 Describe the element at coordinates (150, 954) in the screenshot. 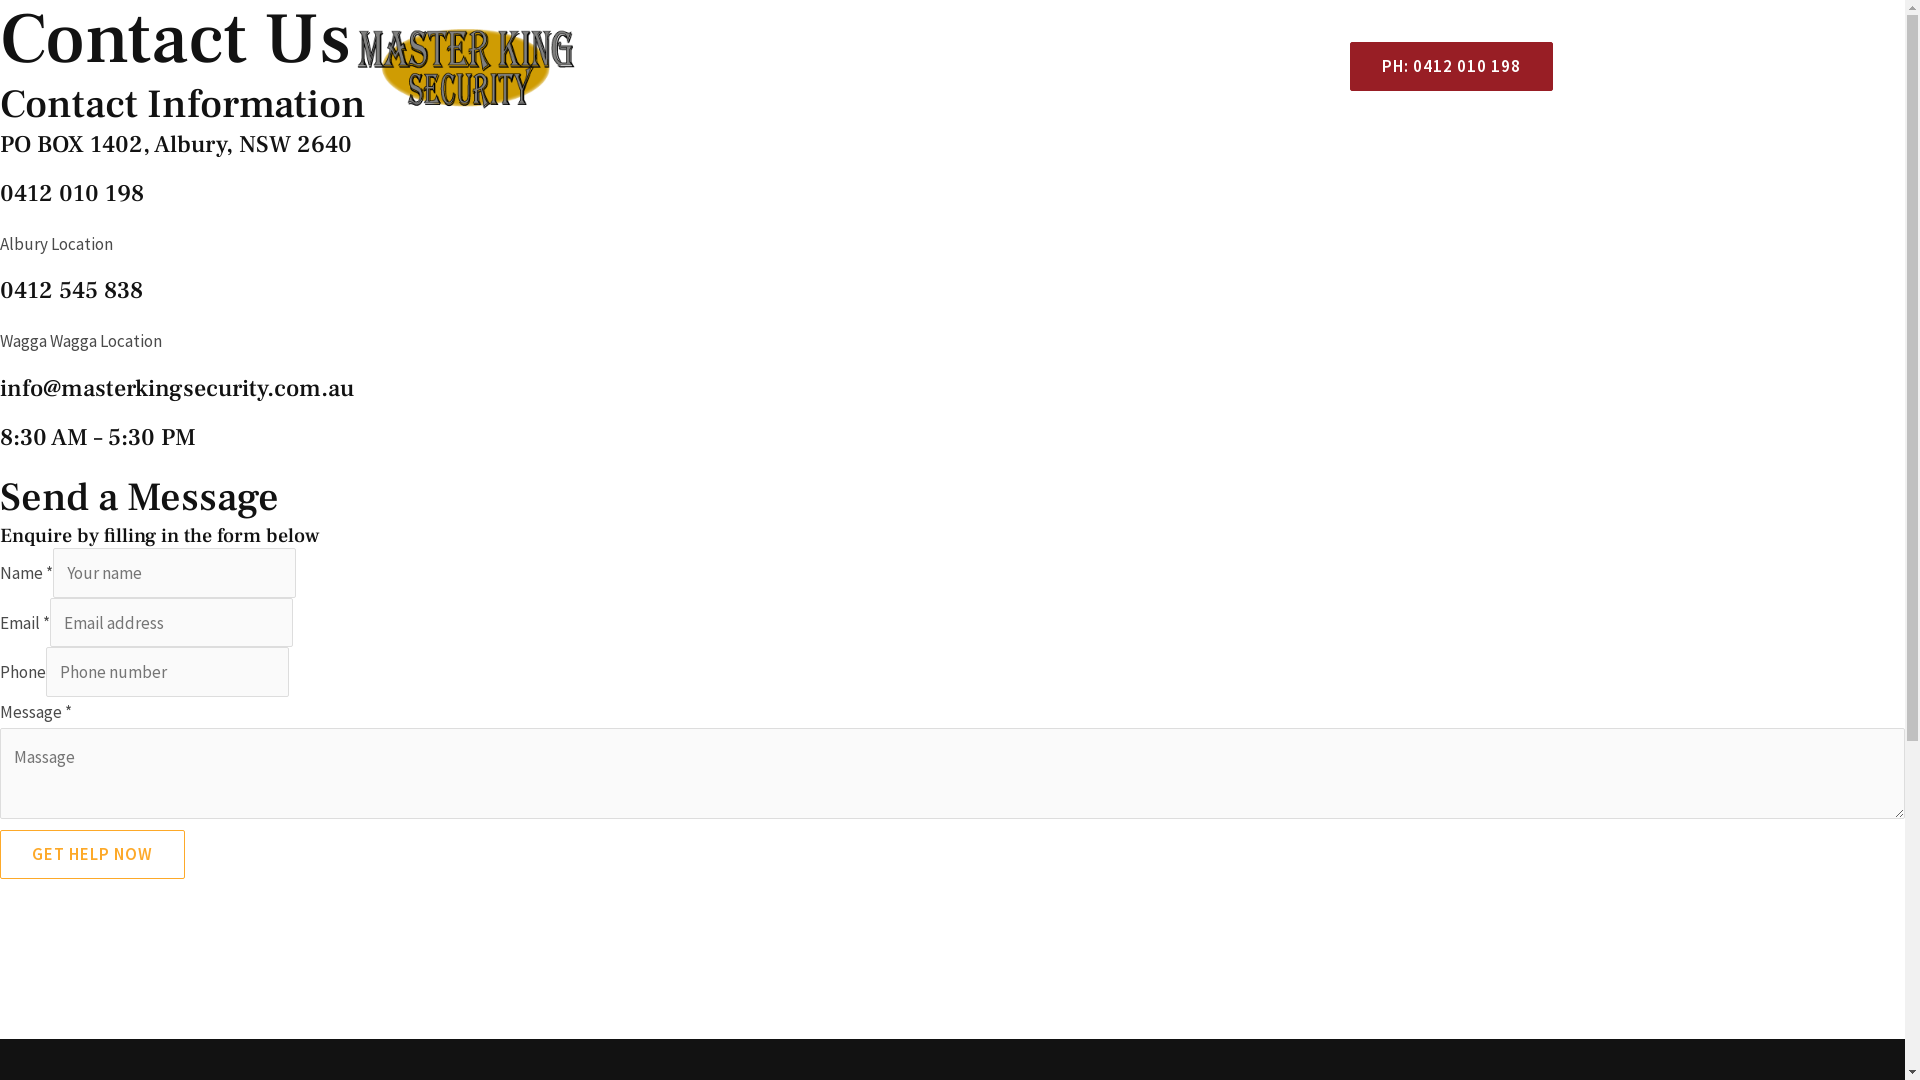

I see `Master King Security Lavington` at that location.